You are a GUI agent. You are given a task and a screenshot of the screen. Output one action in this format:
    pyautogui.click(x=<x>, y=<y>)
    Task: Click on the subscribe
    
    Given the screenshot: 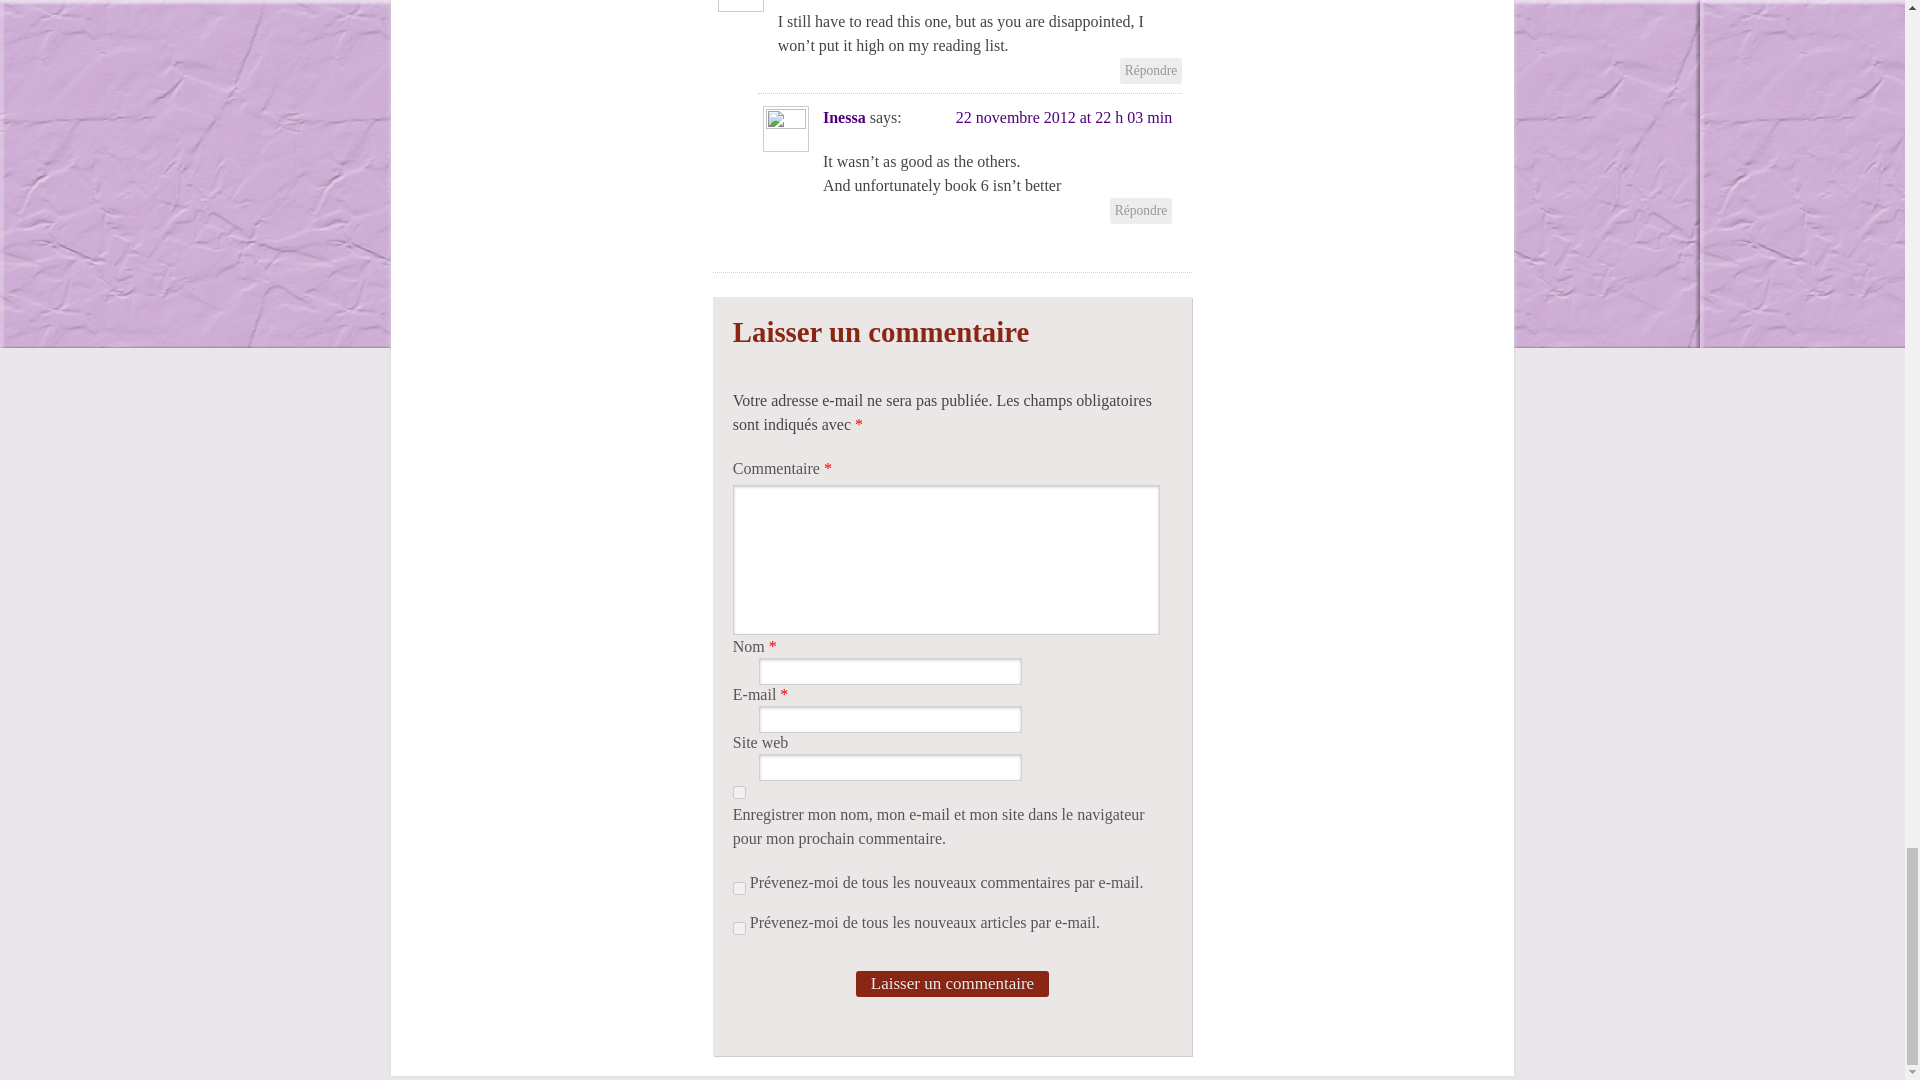 What is the action you would take?
    pyautogui.click(x=740, y=928)
    